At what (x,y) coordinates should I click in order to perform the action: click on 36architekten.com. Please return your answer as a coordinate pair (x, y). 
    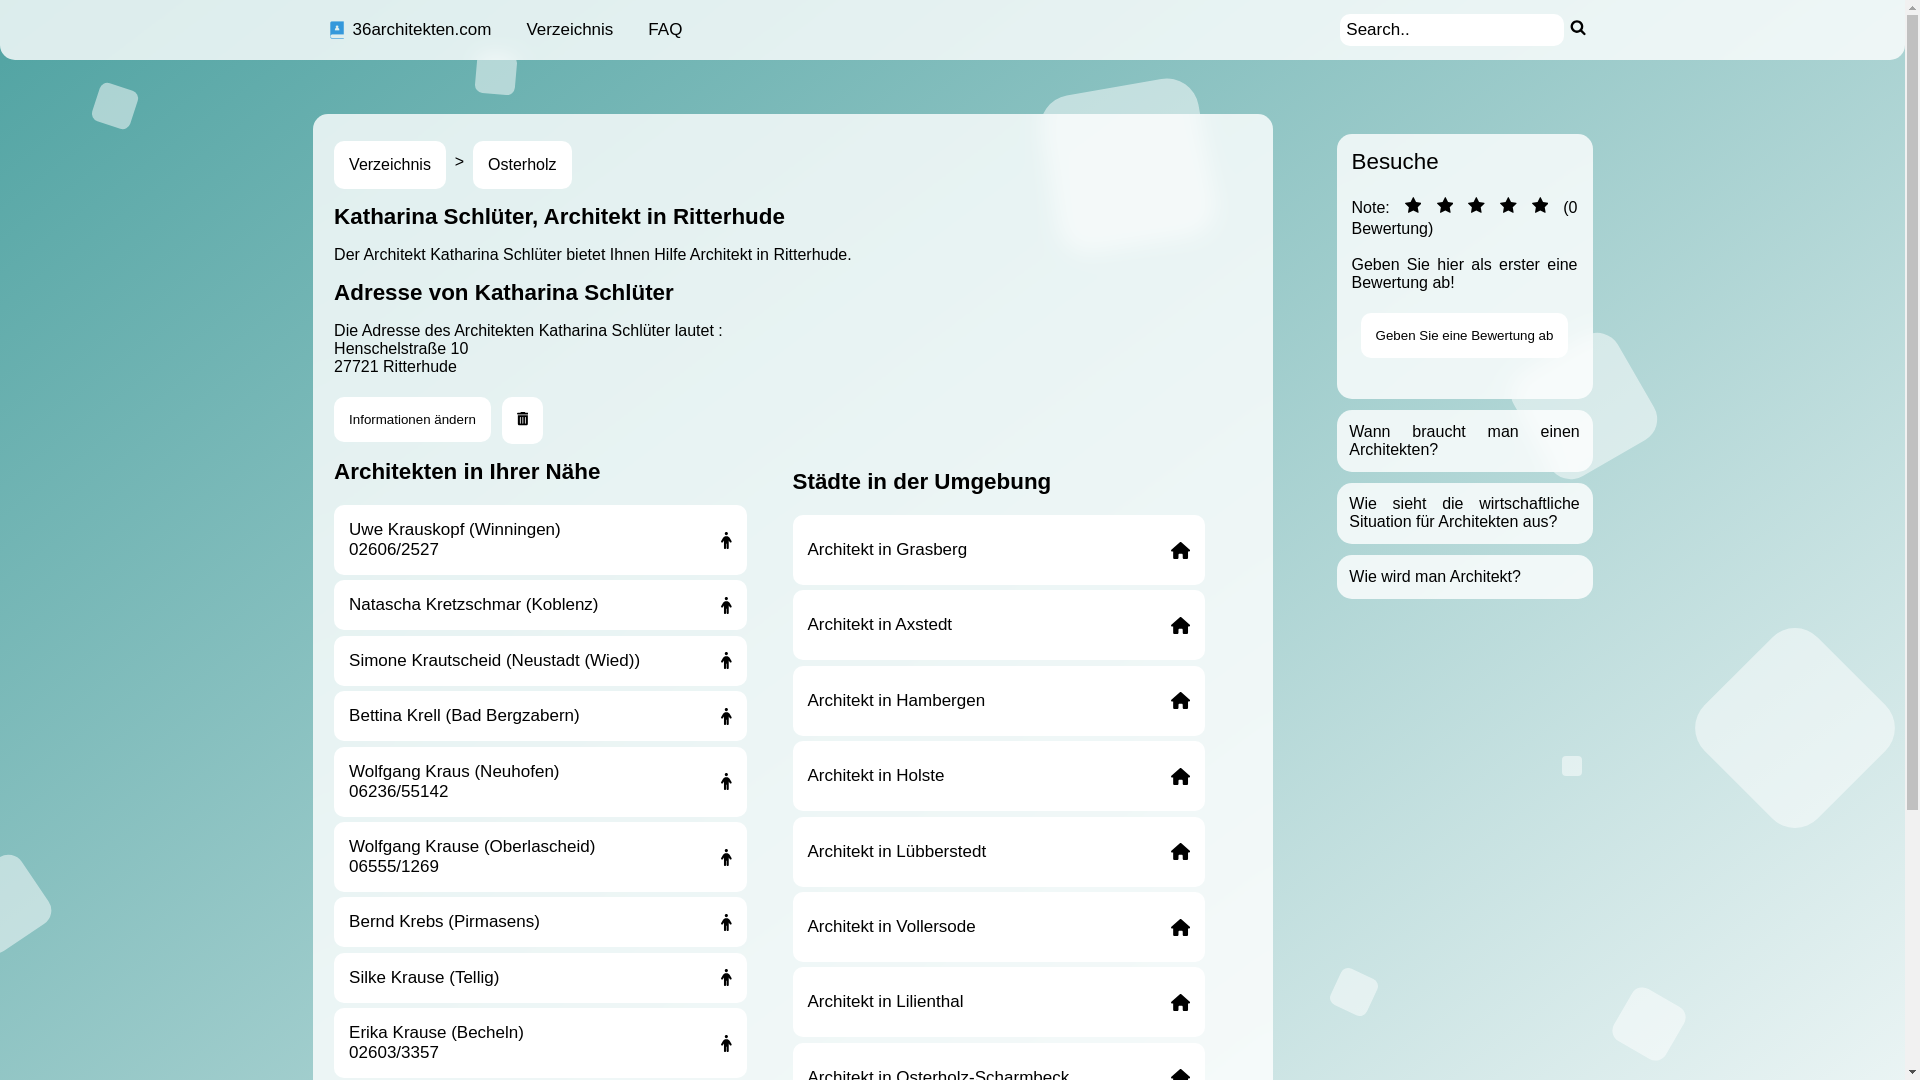
    Looking at the image, I should click on (409, 30).